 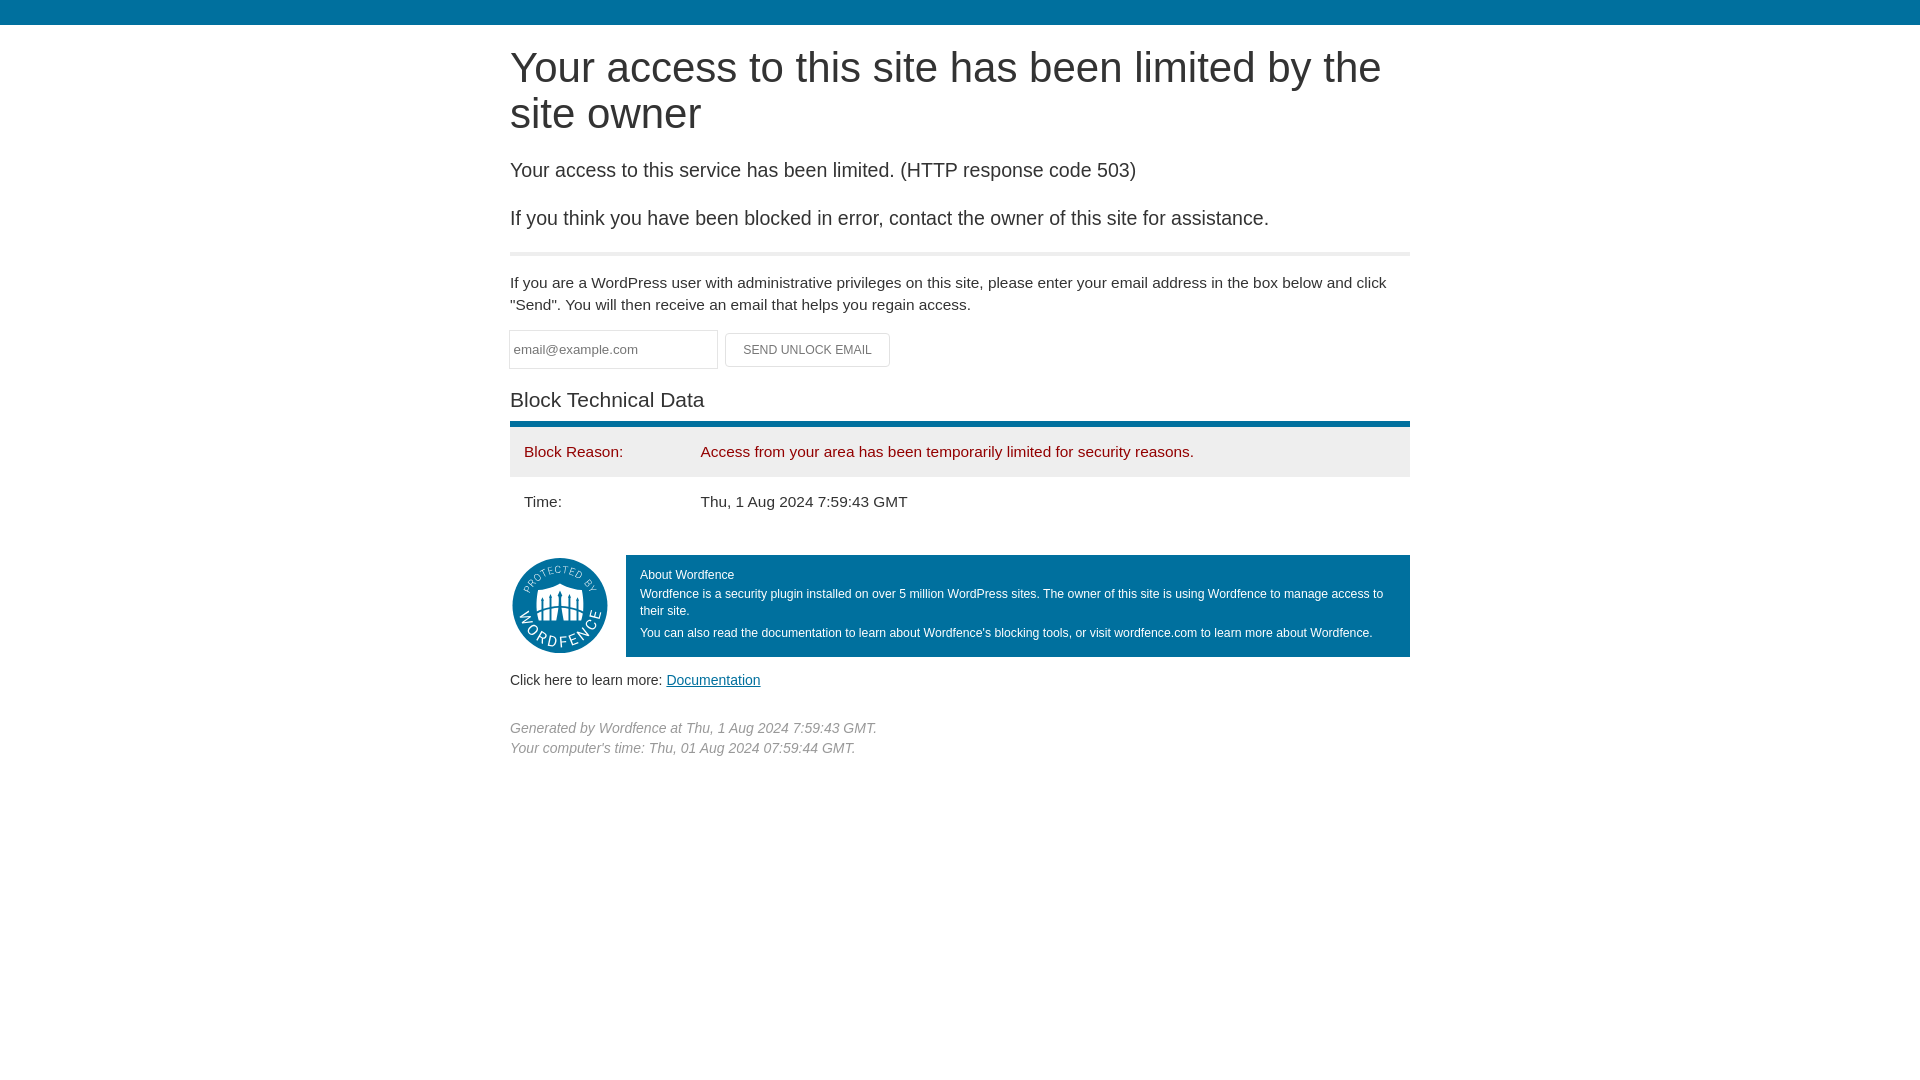 I want to click on Documentation, so click(x=713, y=679).